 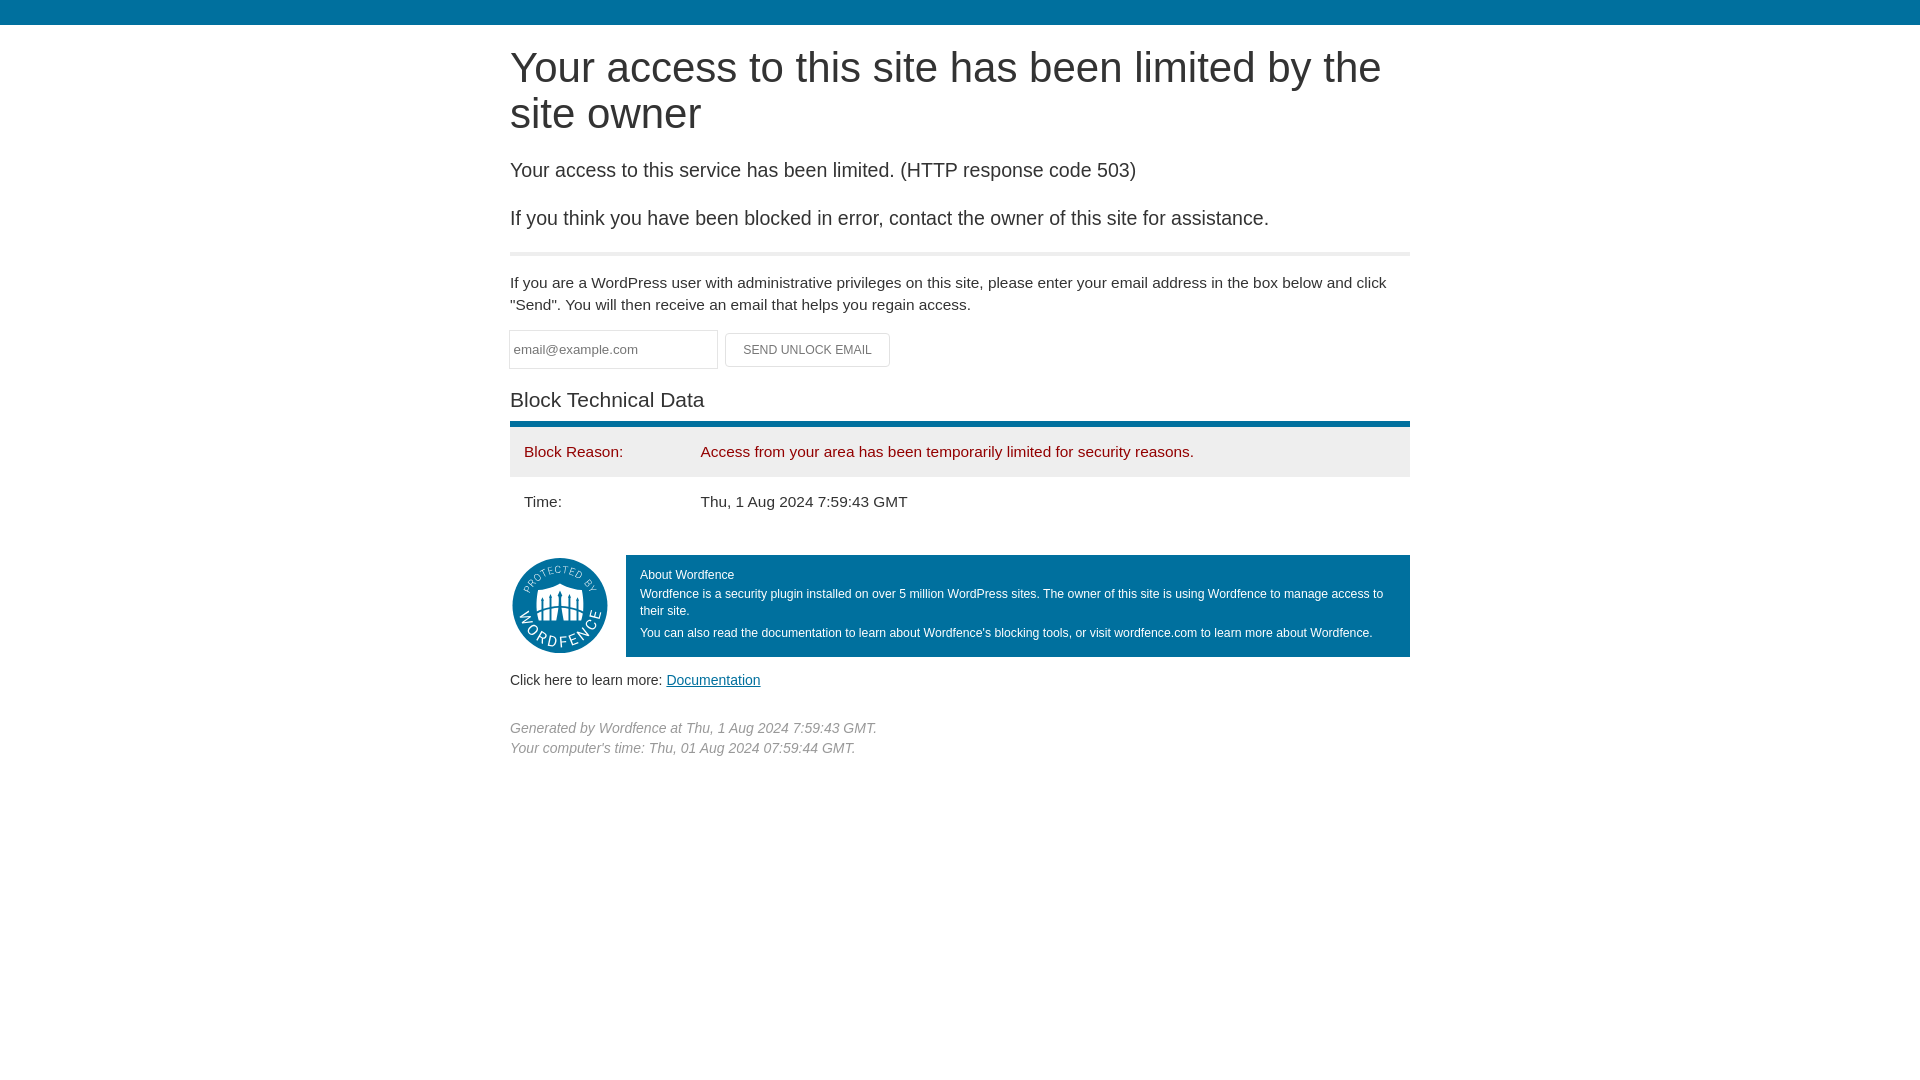 I want to click on Documentation, so click(x=713, y=679).